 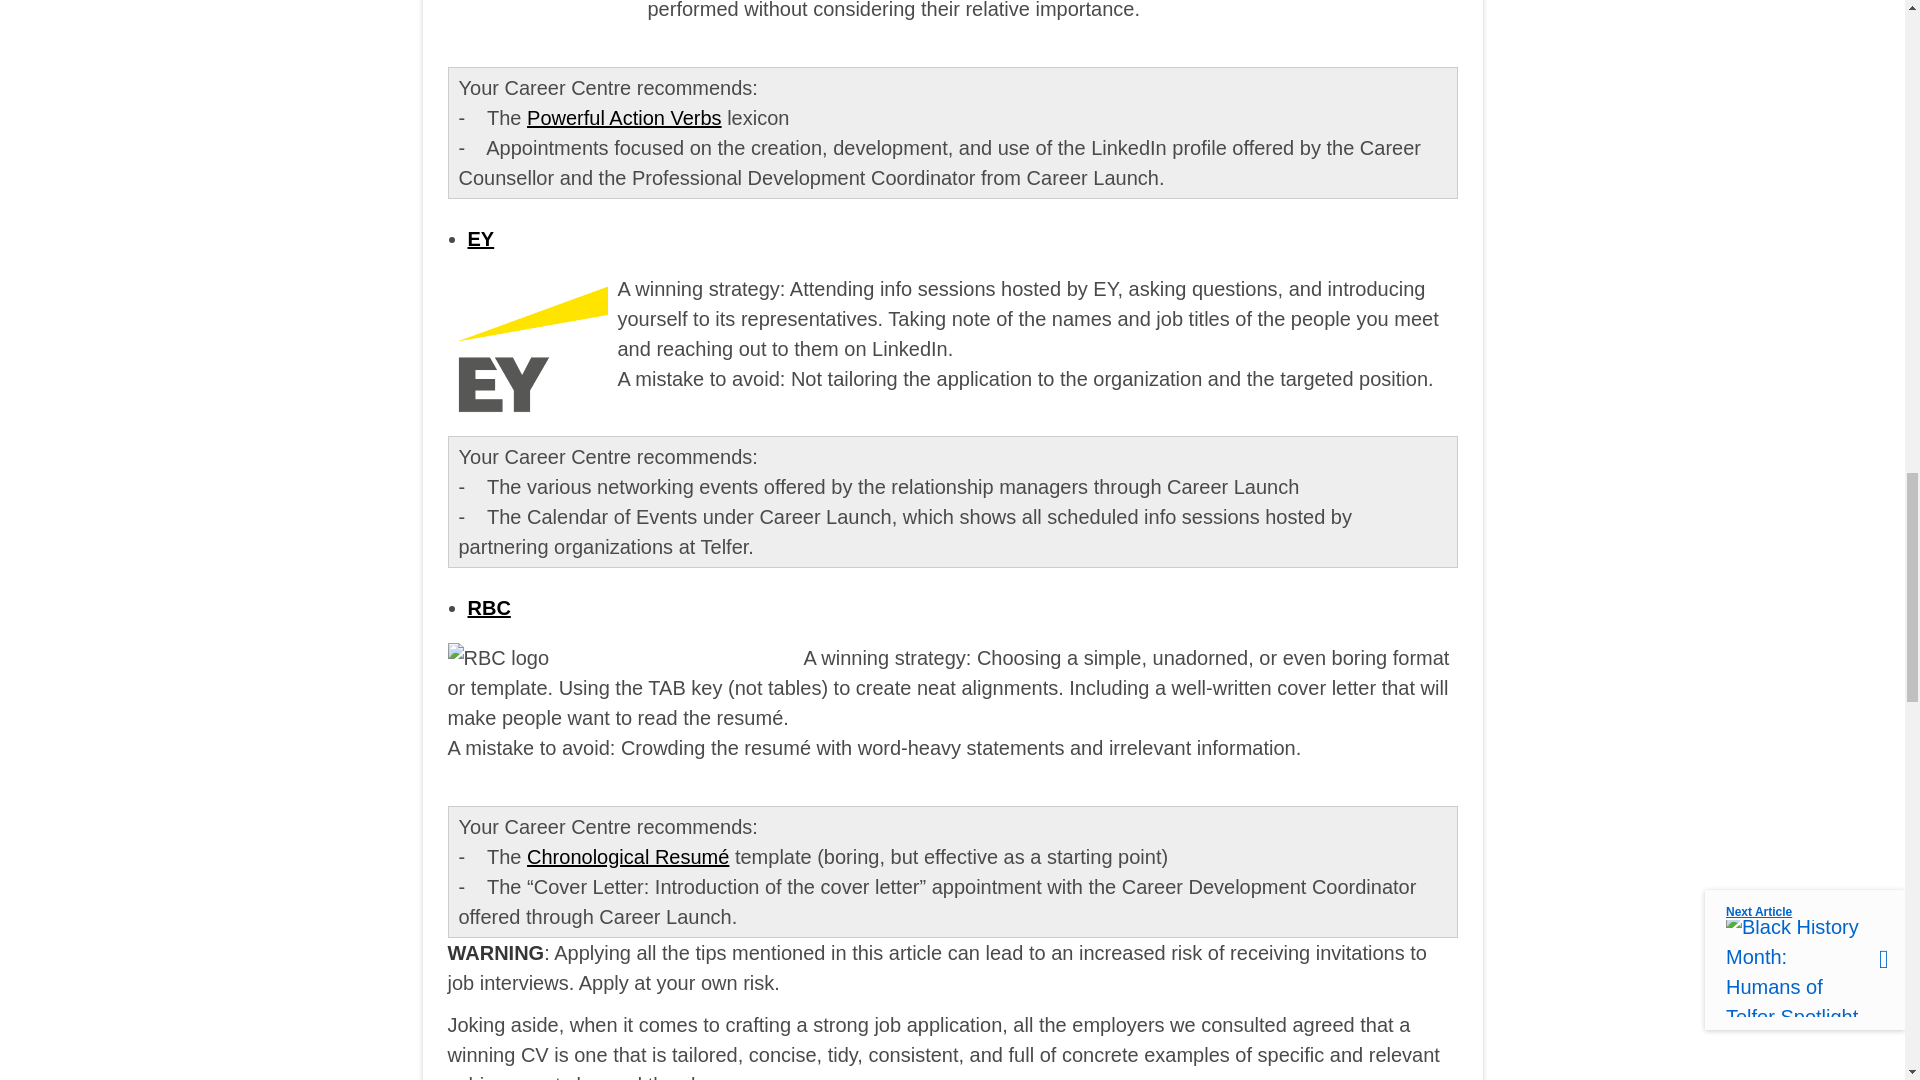 What do you see at coordinates (624, 116) in the screenshot?
I see `Powerful Action Verbs` at bounding box center [624, 116].